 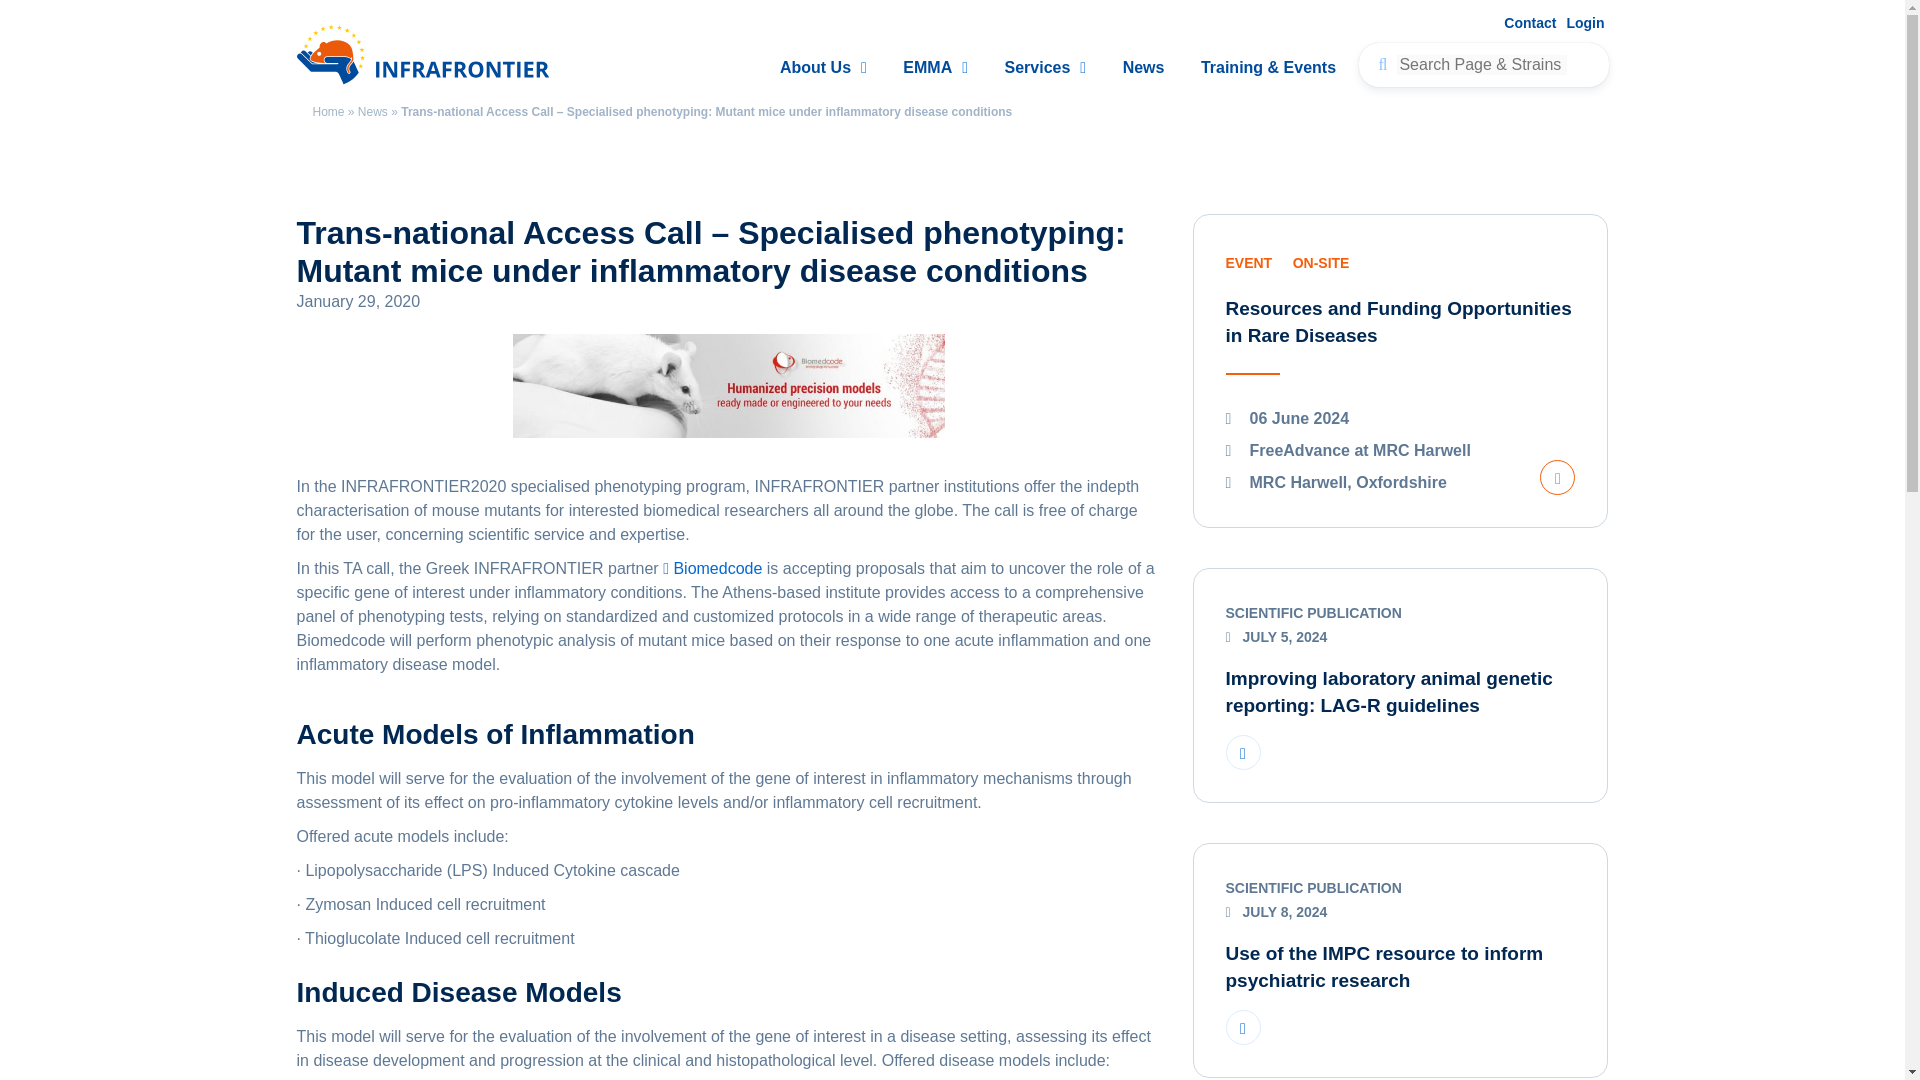 What do you see at coordinates (1530, 22) in the screenshot?
I see `Contact` at bounding box center [1530, 22].